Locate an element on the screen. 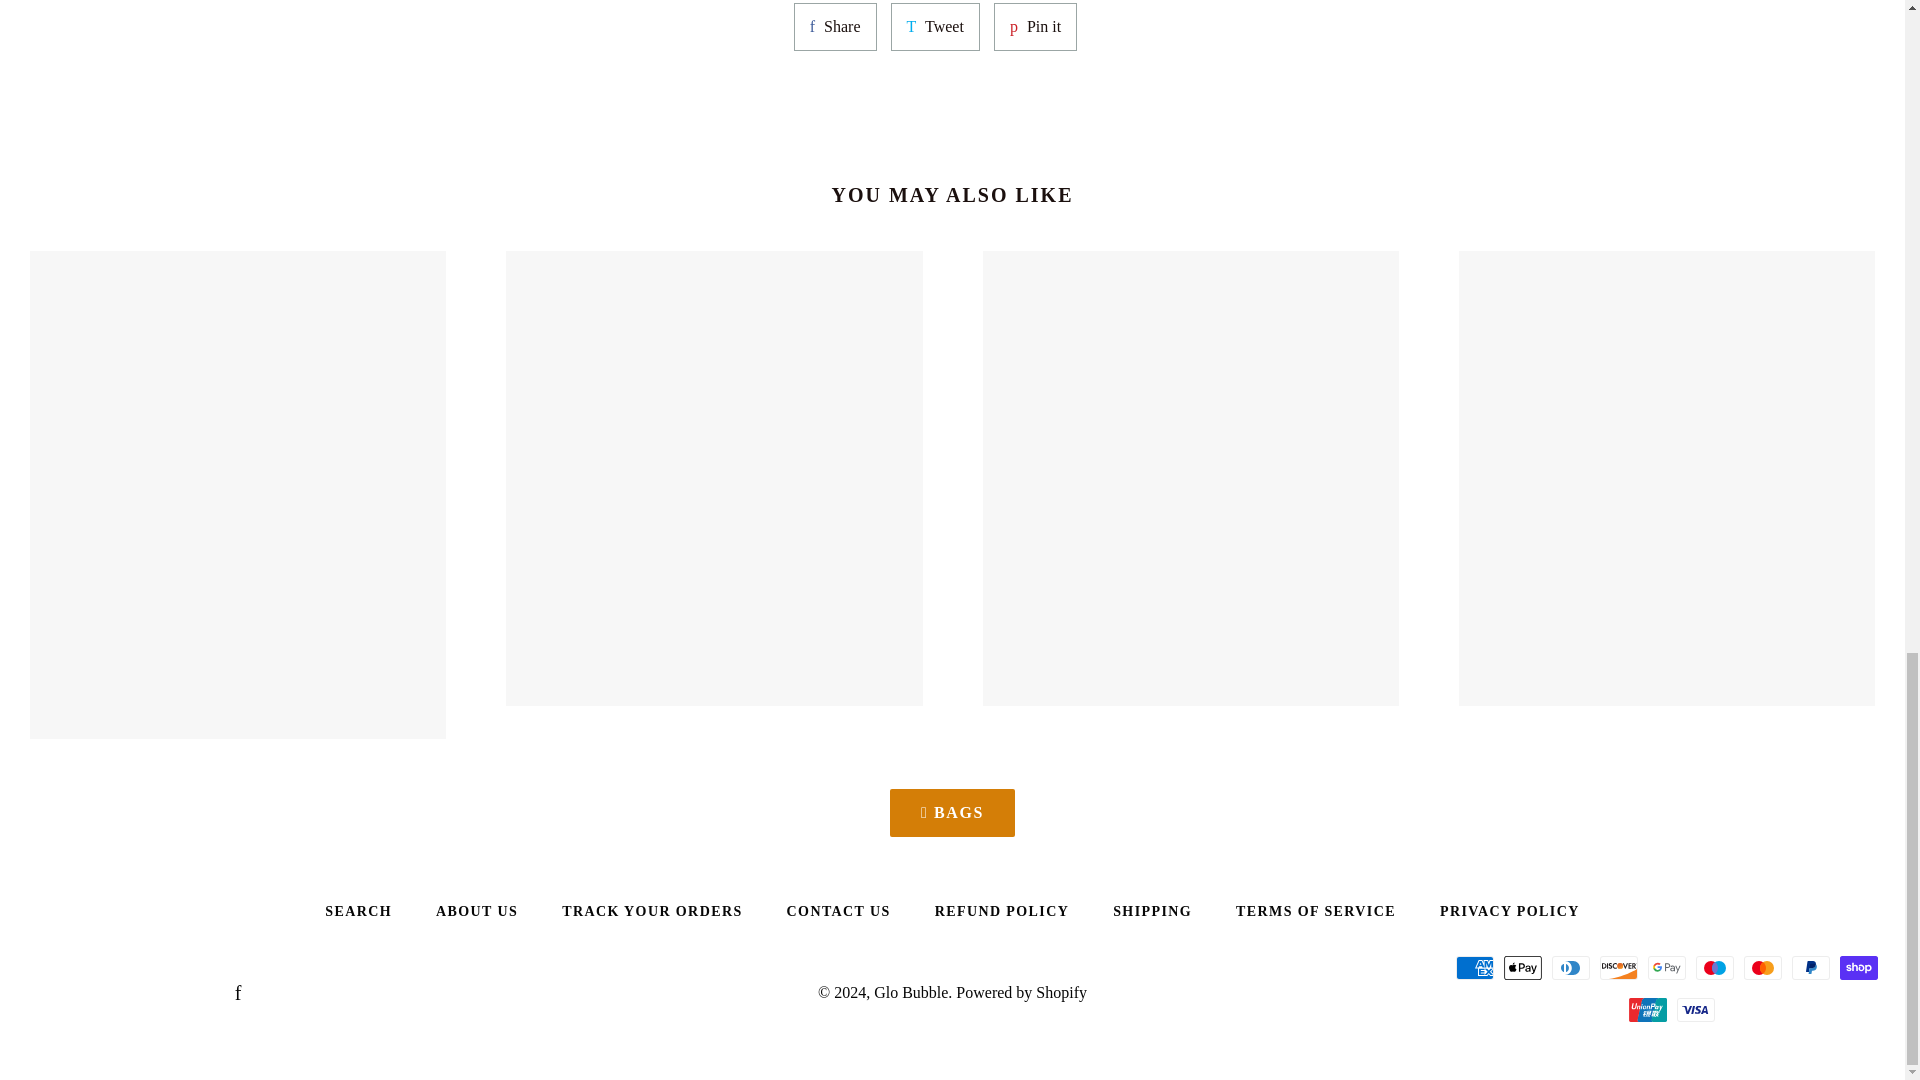 This screenshot has height=1080, width=1920. SEARCH is located at coordinates (358, 912).